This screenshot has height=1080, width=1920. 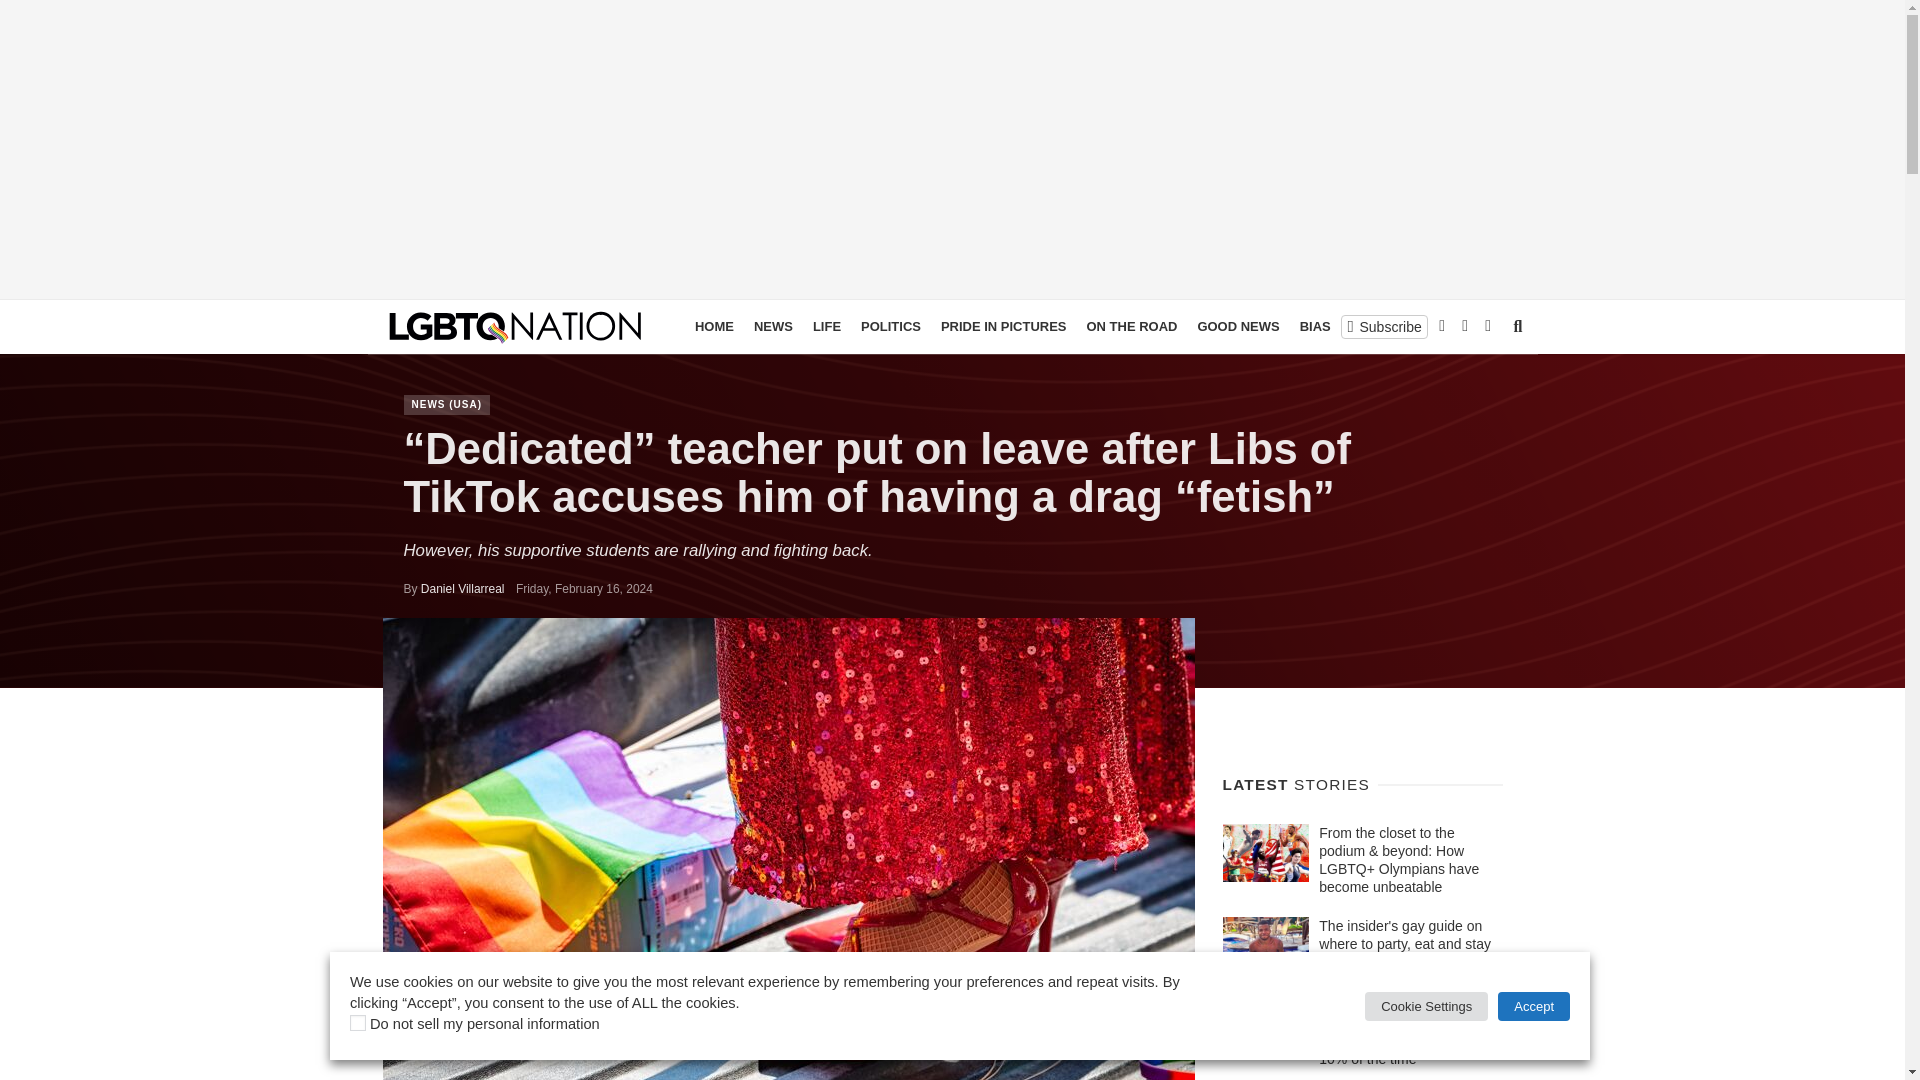 I want to click on ON THE ROAD, so click(x=1130, y=327).